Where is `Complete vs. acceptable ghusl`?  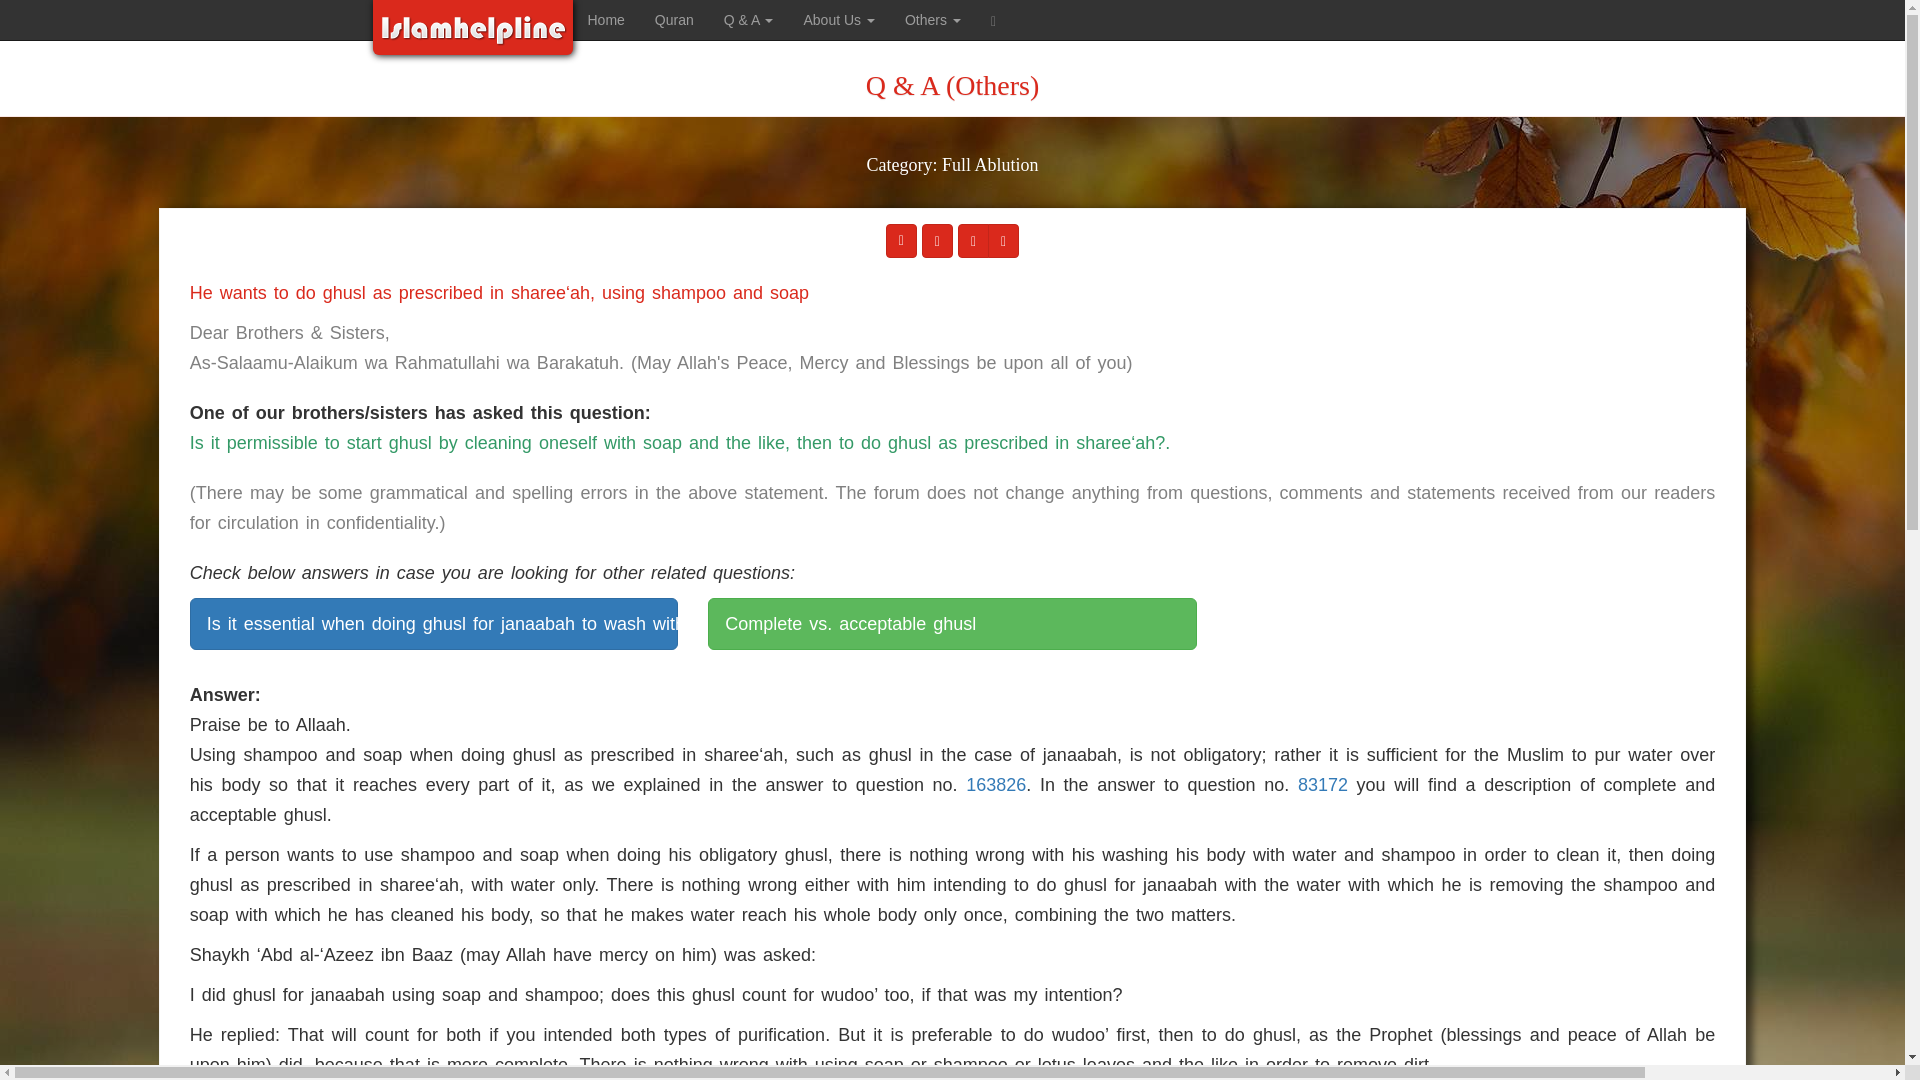 Complete vs. acceptable ghusl is located at coordinates (952, 624).